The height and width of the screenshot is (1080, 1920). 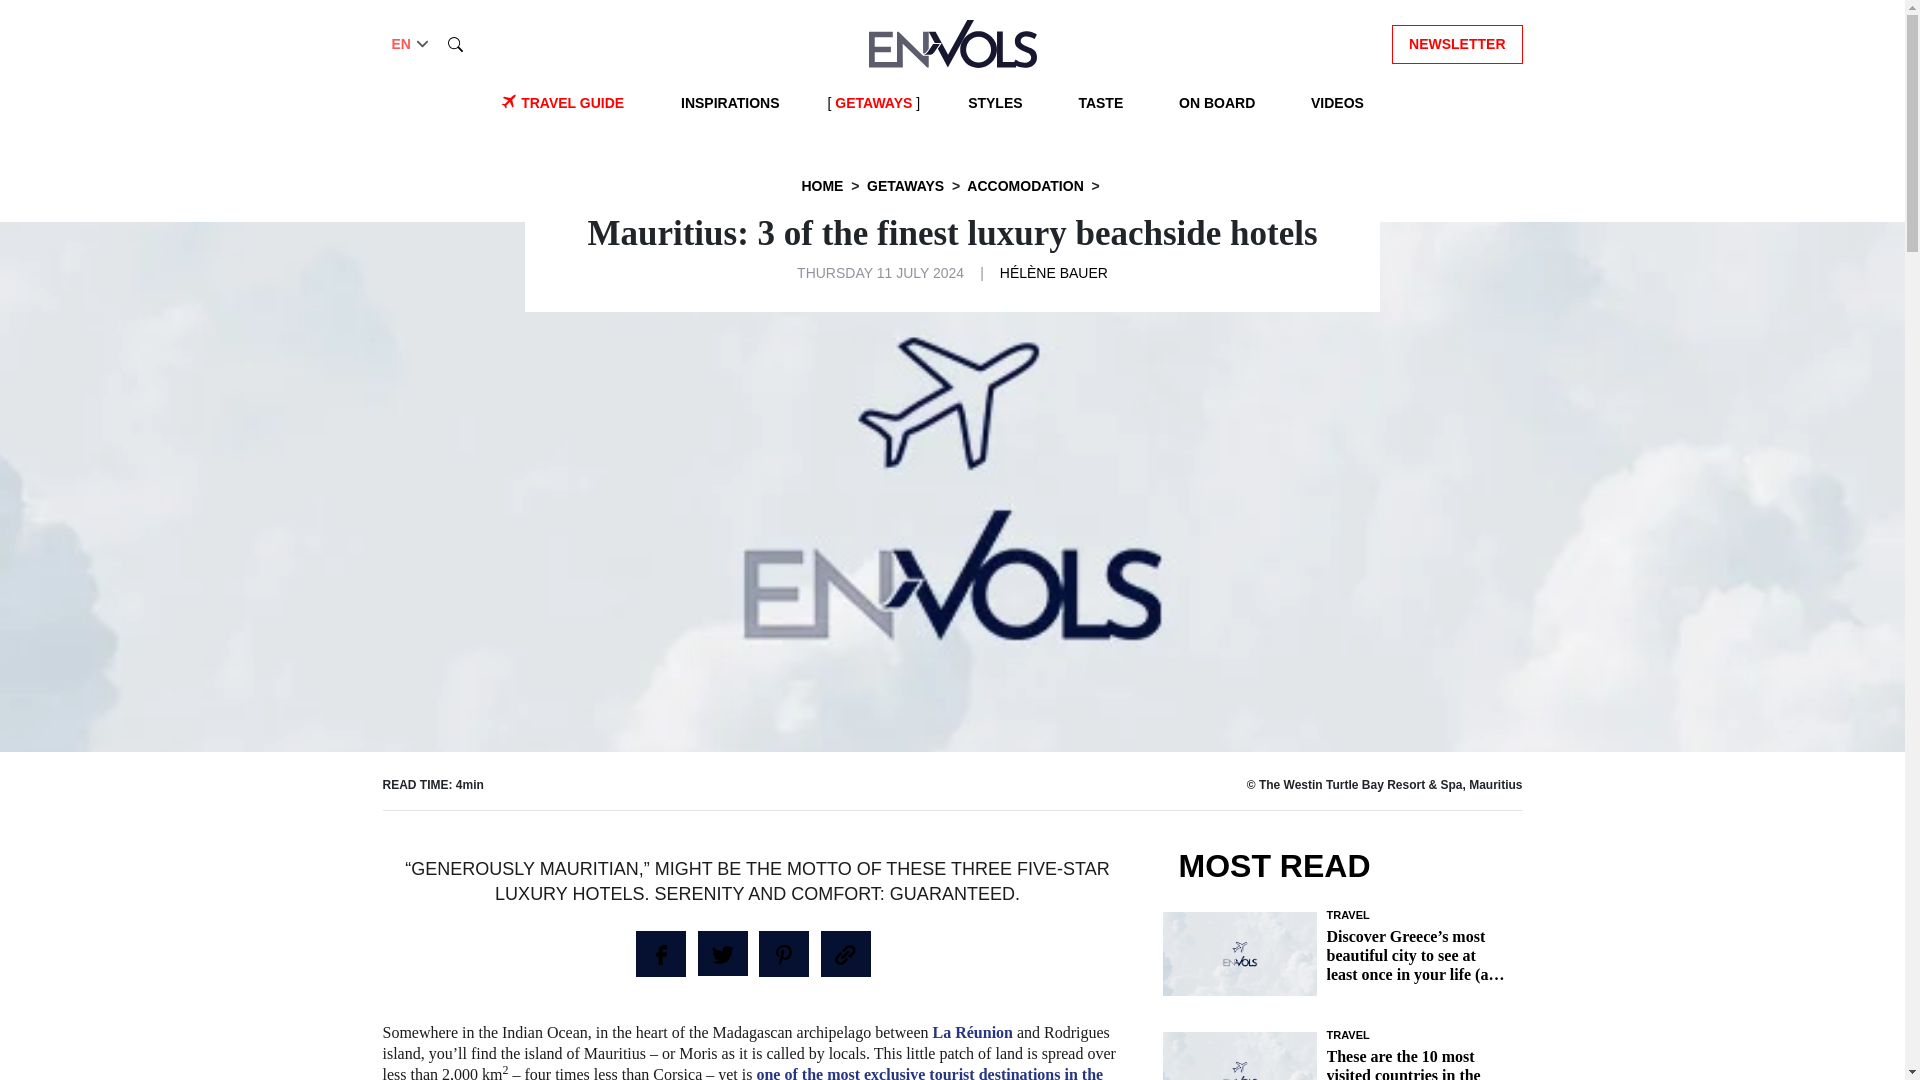 What do you see at coordinates (873, 103) in the screenshot?
I see `GETAWAYS` at bounding box center [873, 103].